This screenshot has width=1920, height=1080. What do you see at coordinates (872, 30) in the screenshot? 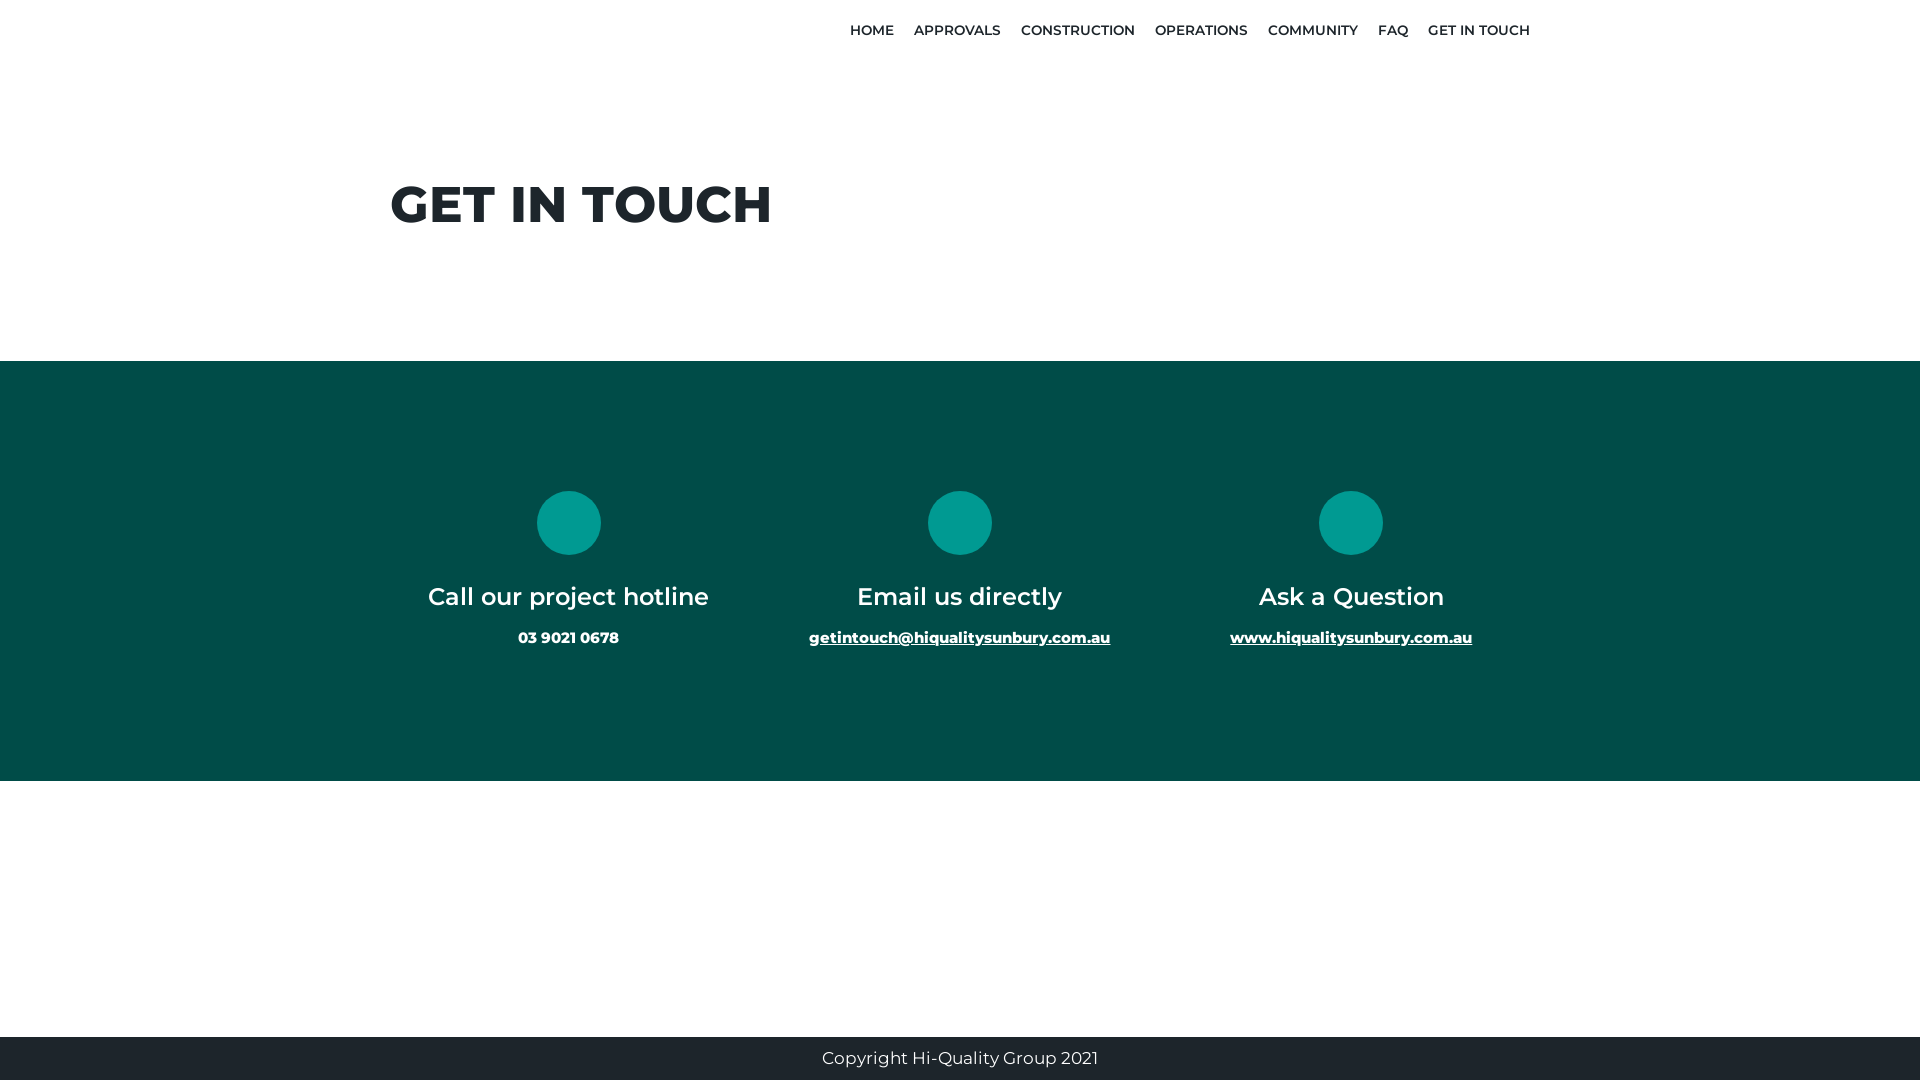
I see `HOME` at bounding box center [872, 30].